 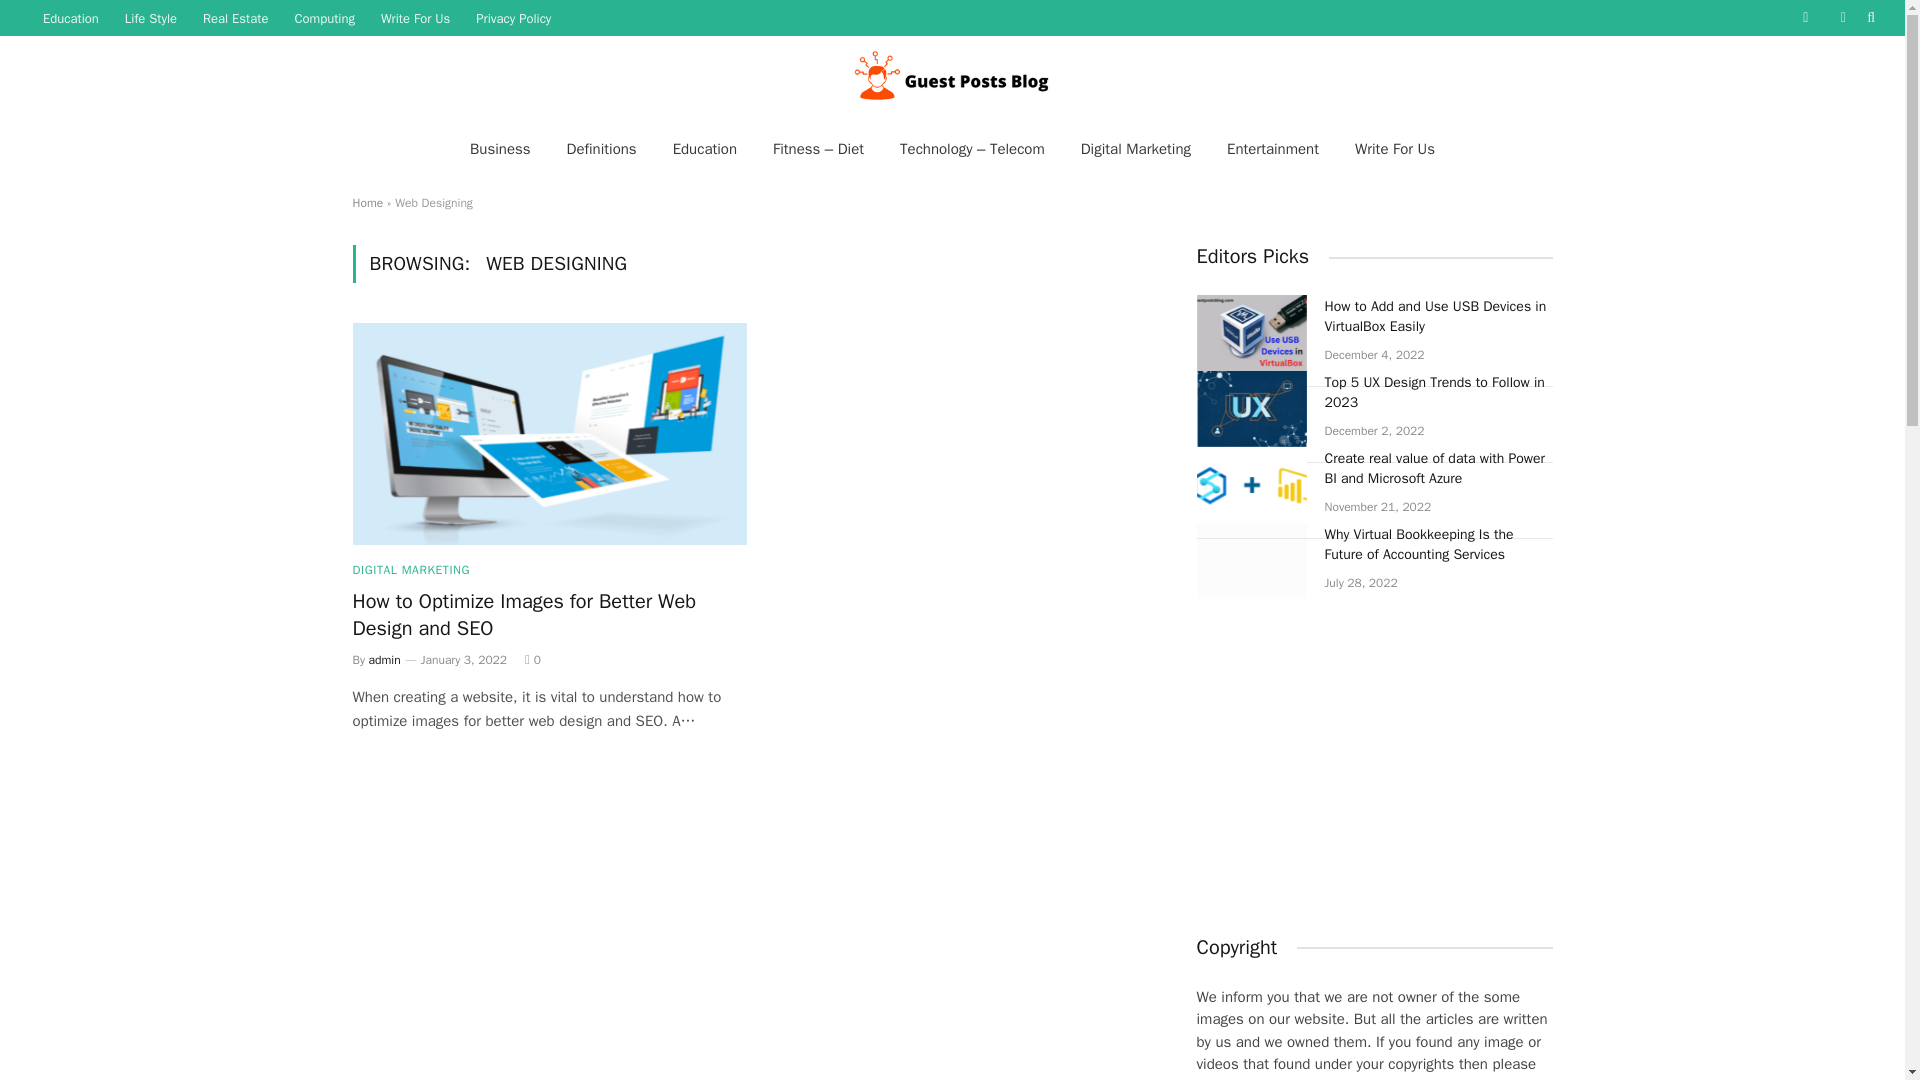 I want to click on Home, so click(x=366, y=202).